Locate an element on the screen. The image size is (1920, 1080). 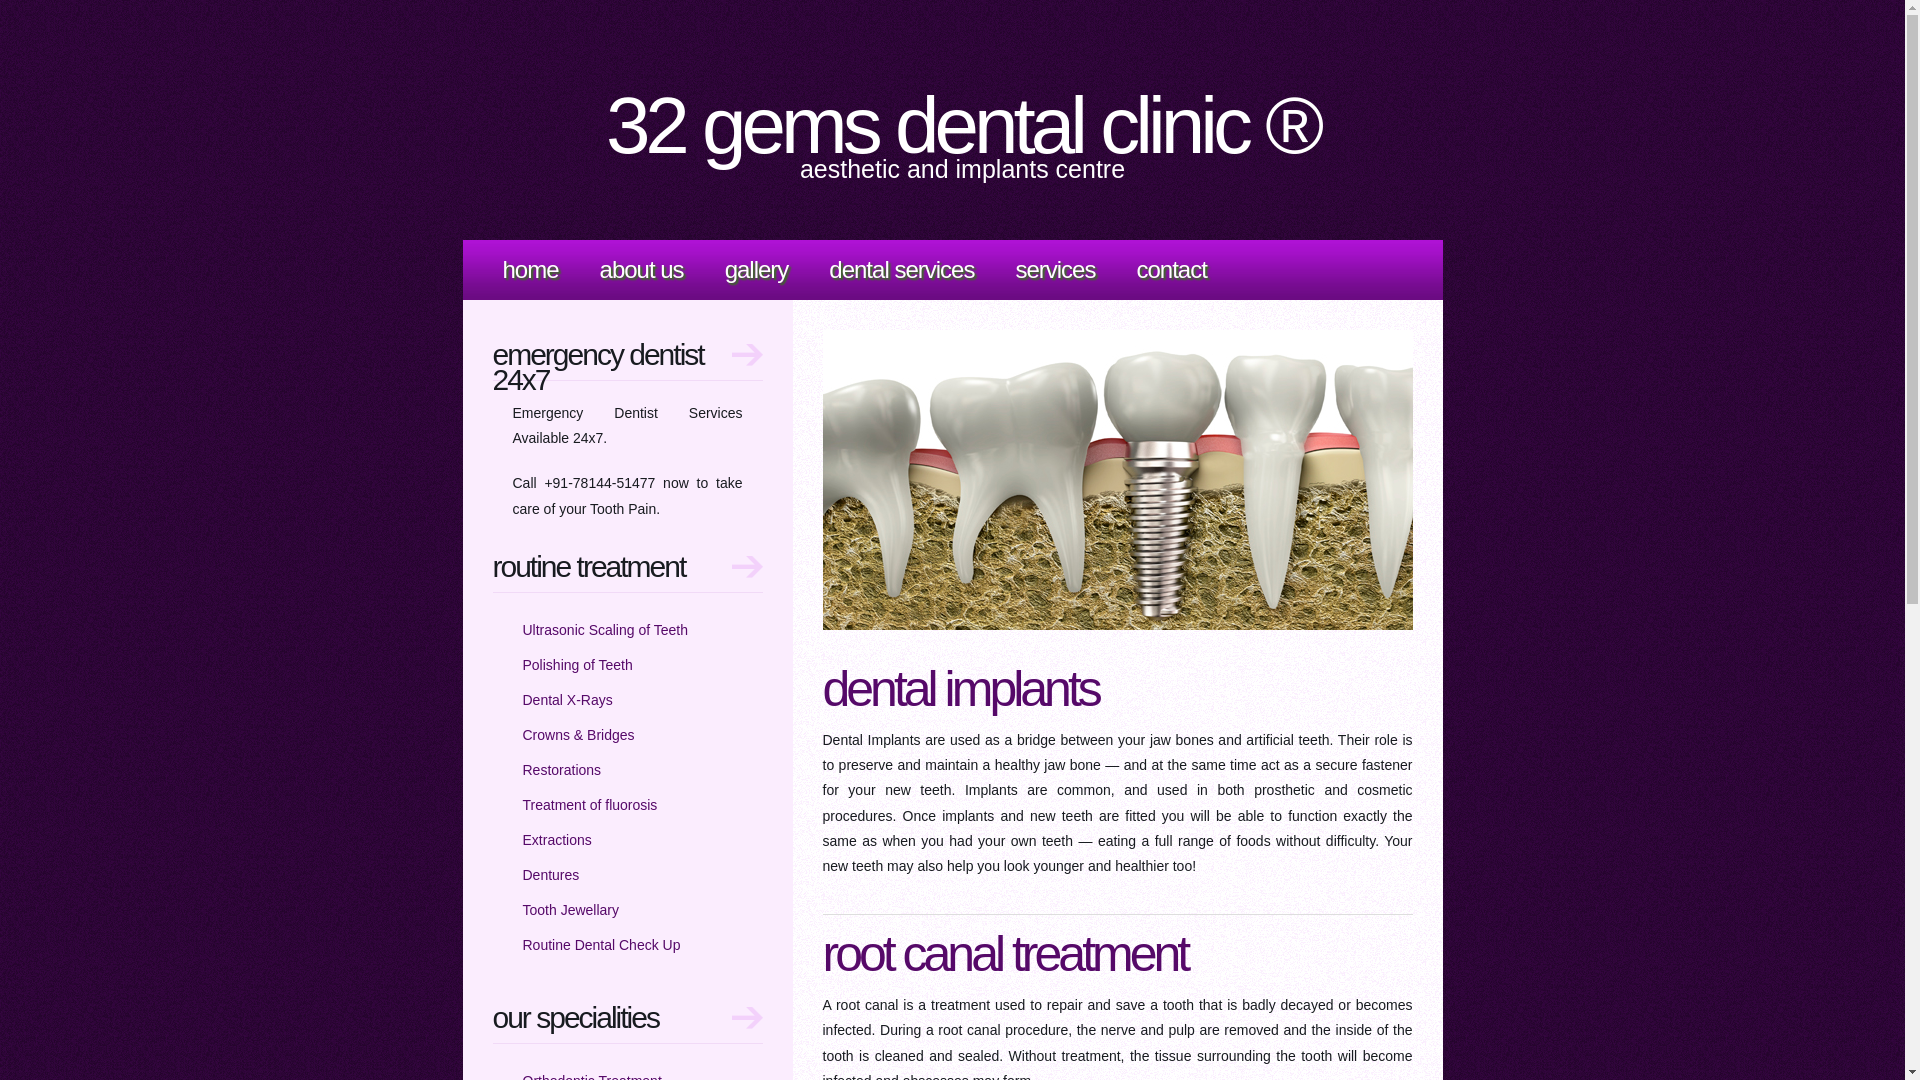
Extractions is located at coordinates (556, 840).